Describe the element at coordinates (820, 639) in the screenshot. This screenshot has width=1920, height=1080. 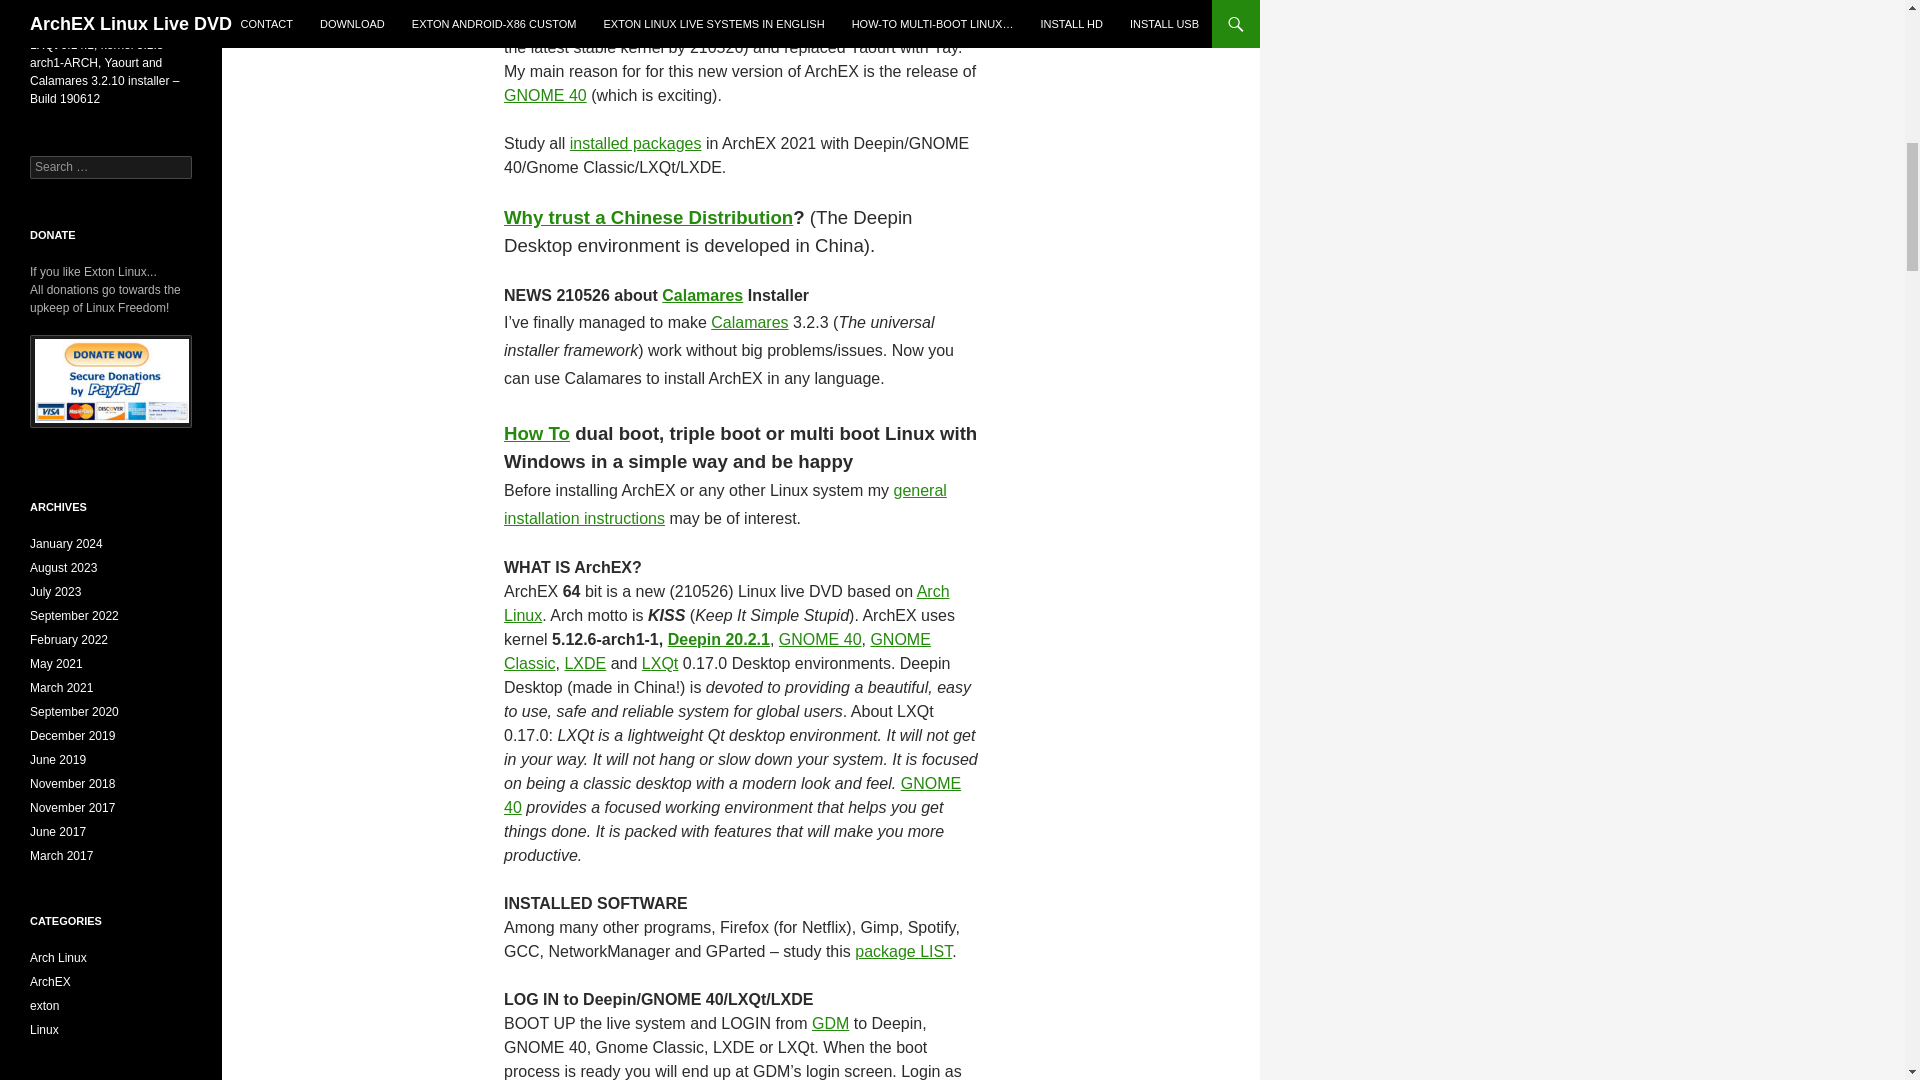
I see `GNOME 40` at that location.